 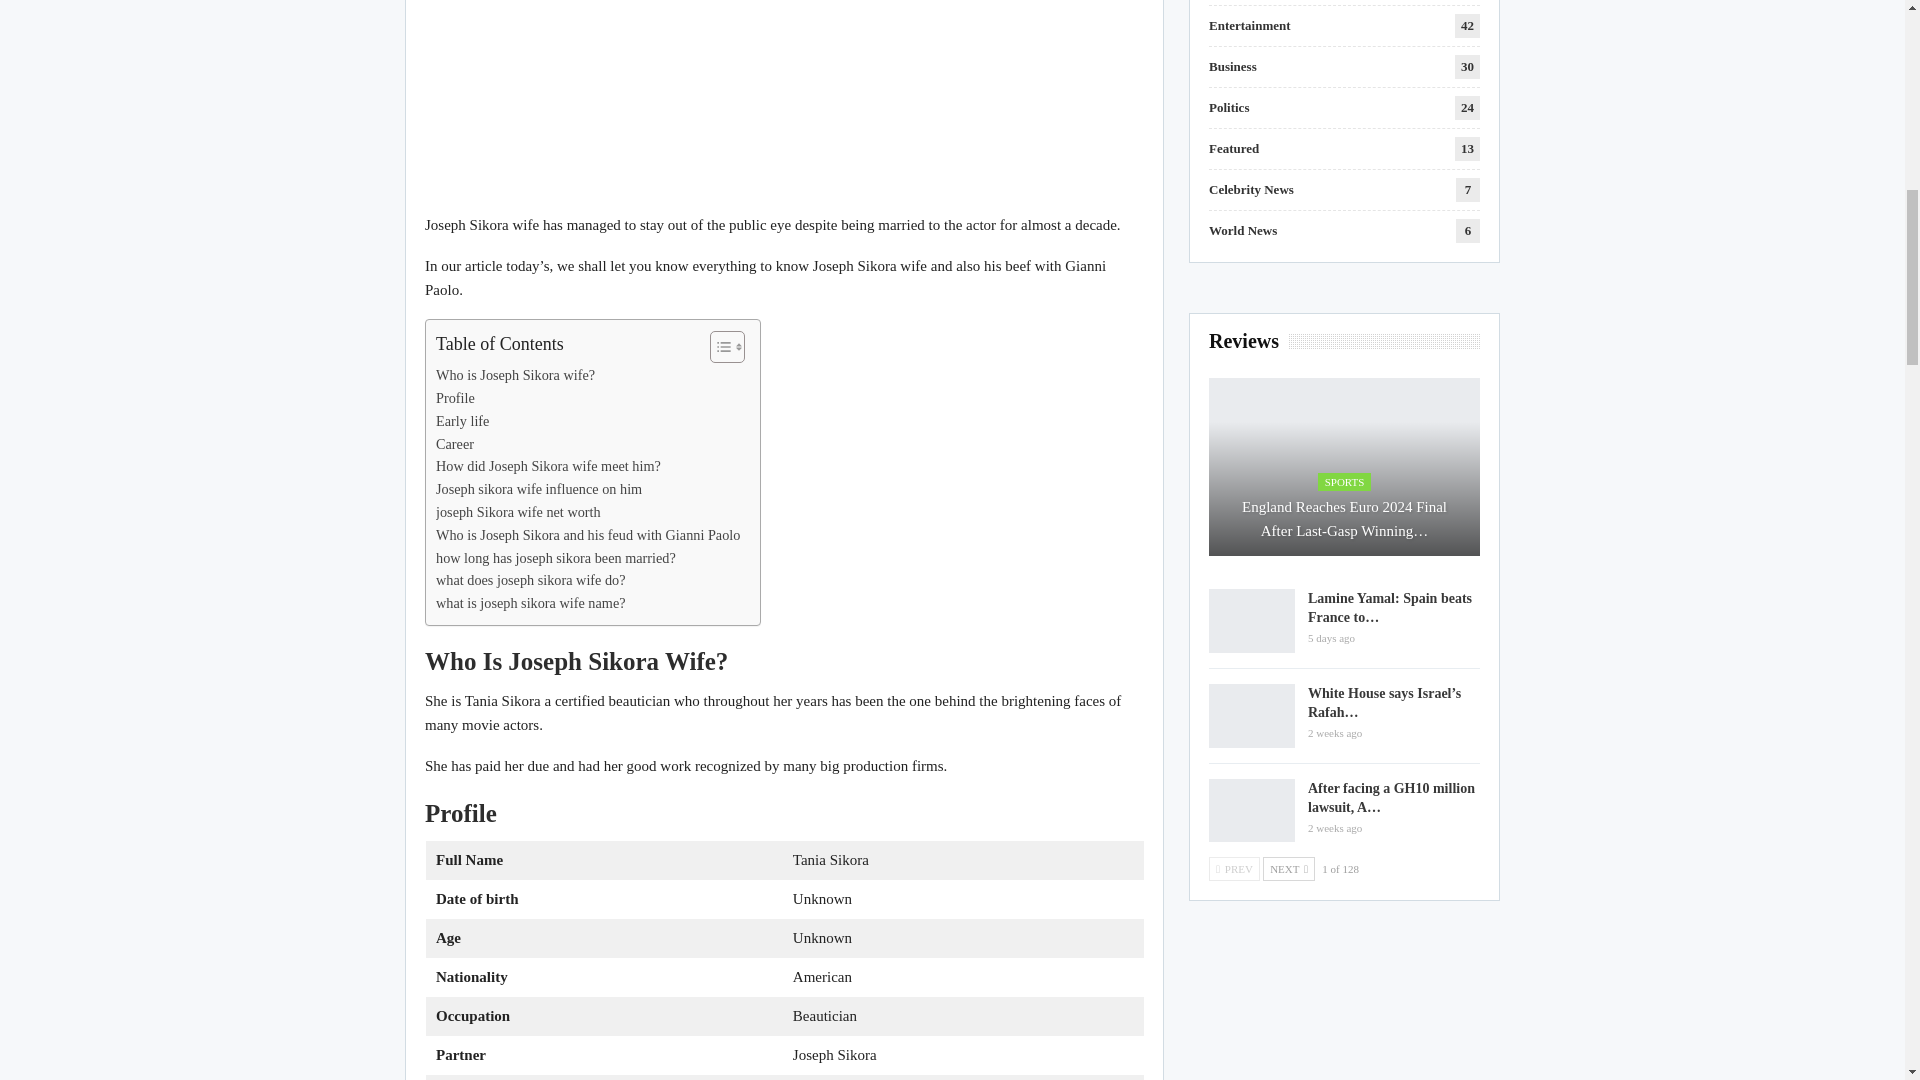 I want to click on How did Joseph Sikora wife meet him?, so click(x=548, y=466).